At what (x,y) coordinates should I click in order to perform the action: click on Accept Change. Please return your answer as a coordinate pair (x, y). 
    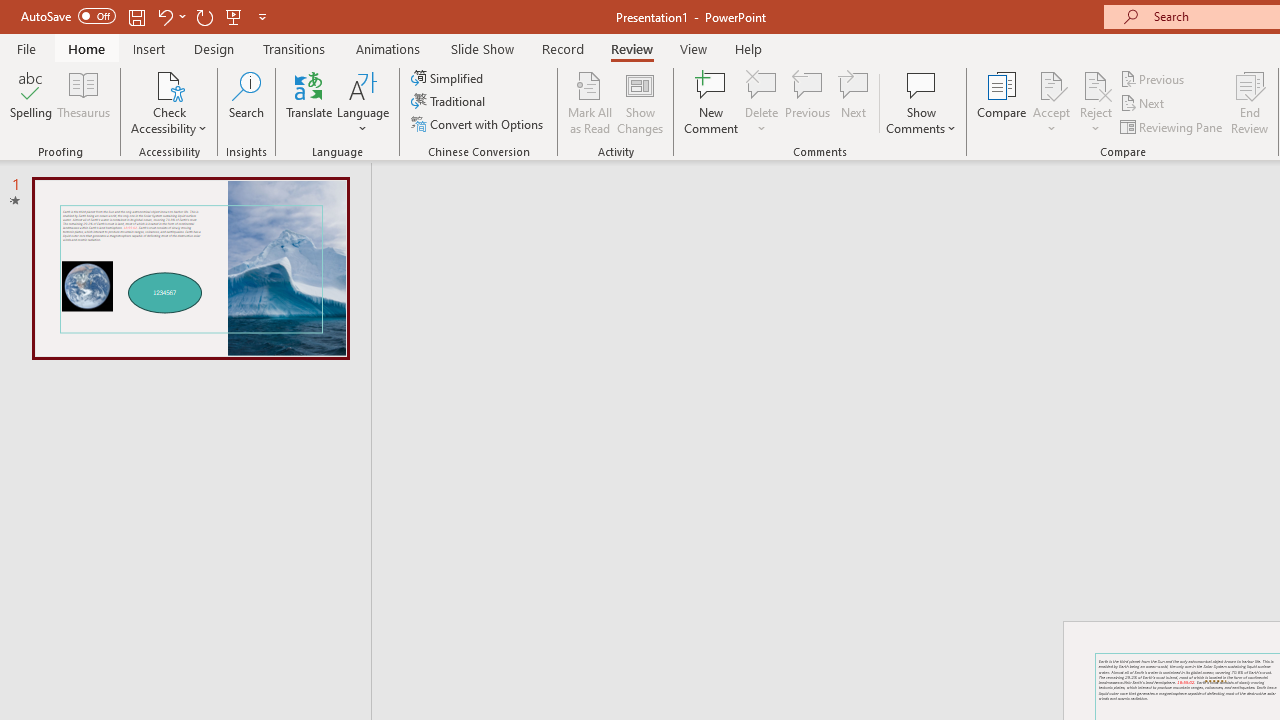
    Looking at the image, I should click on (1051, 84).